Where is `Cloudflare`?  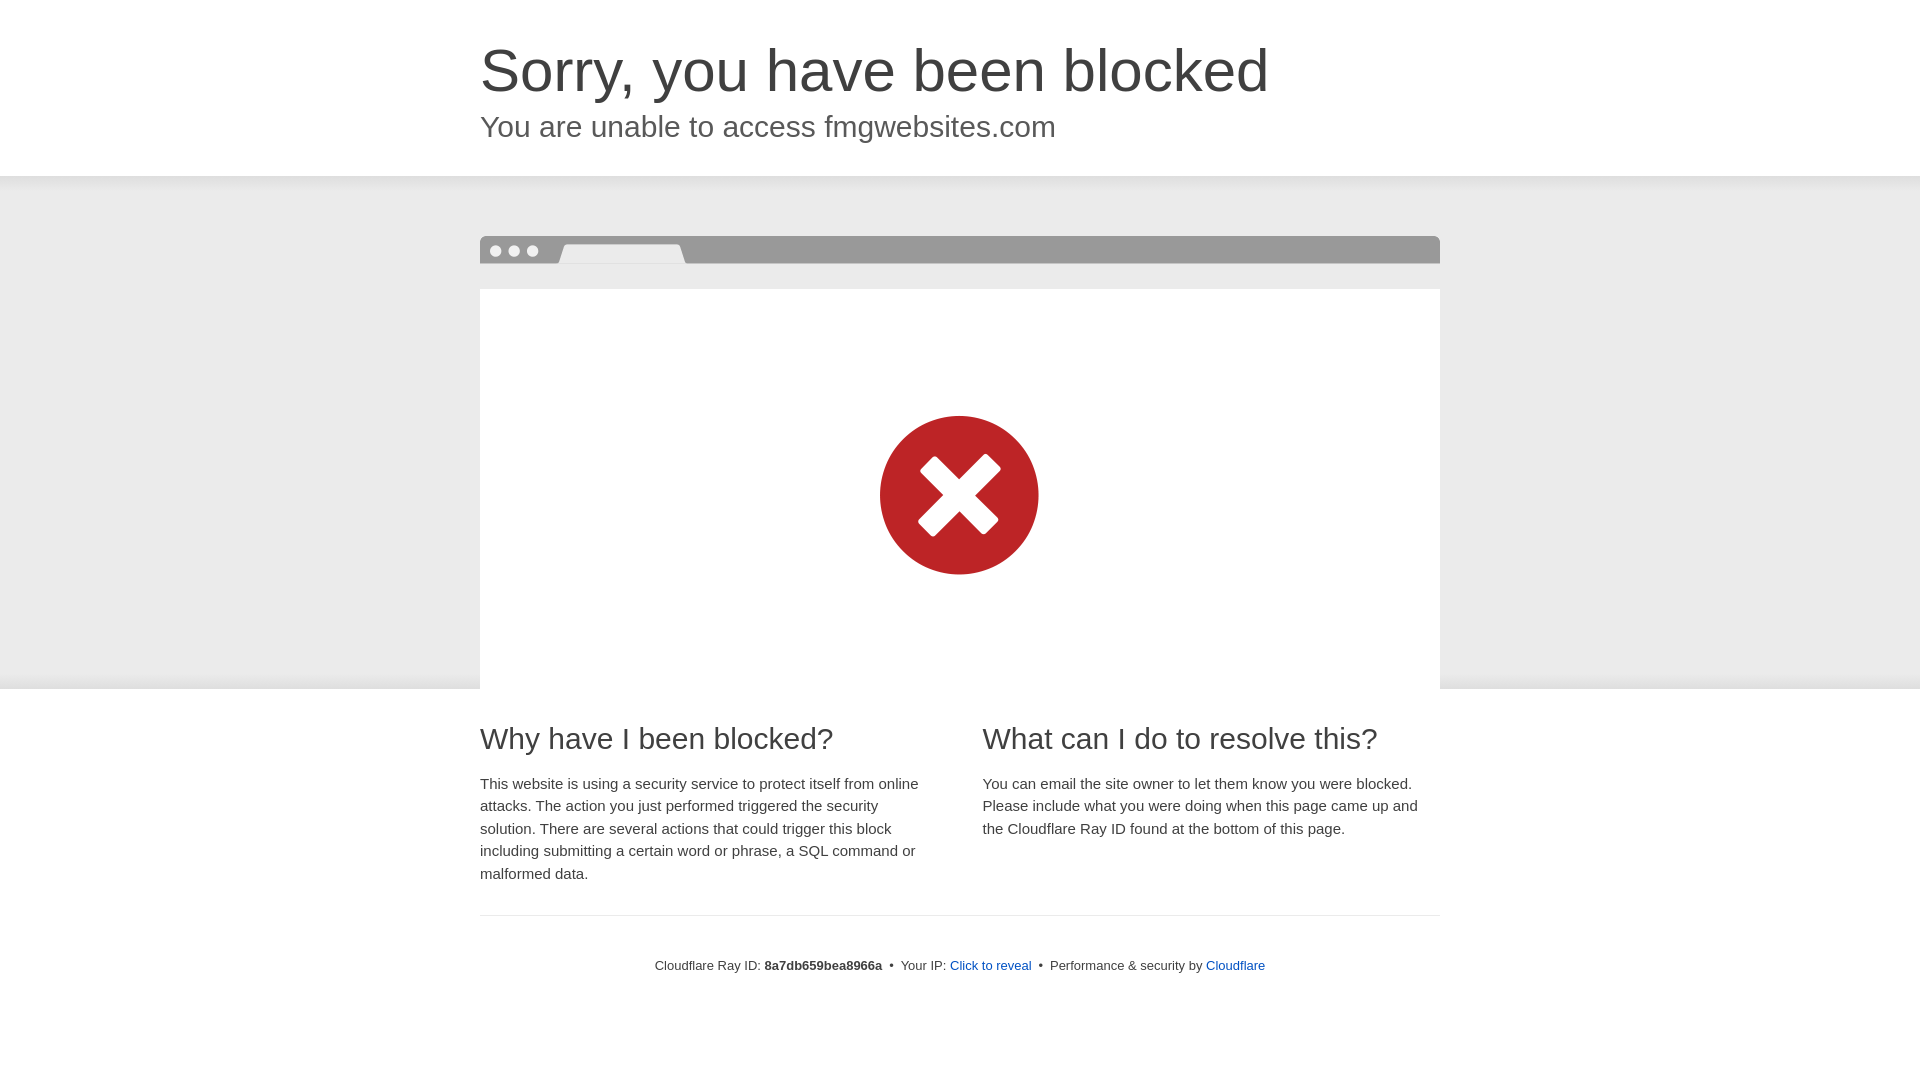
Cloudflare is located at coordinates (1235, 965).